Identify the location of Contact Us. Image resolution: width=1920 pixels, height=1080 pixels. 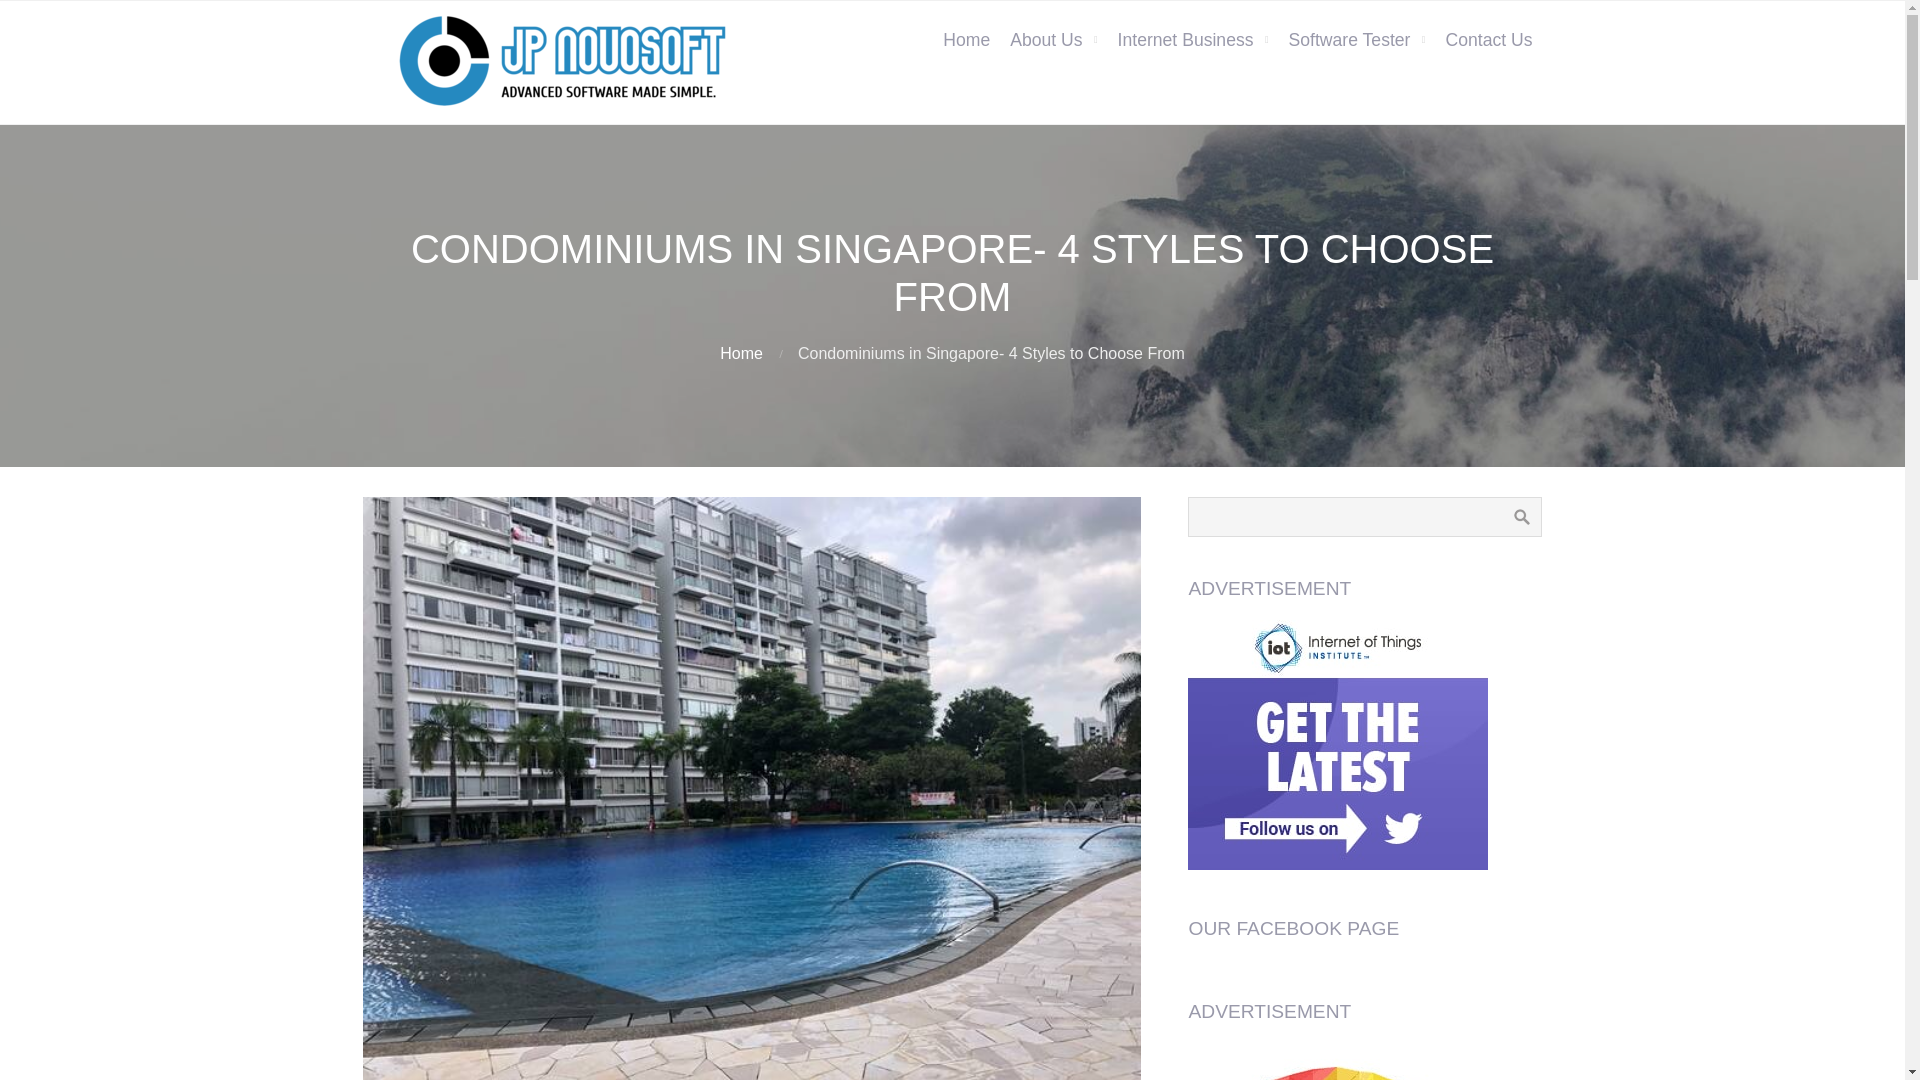
(1488, 40).